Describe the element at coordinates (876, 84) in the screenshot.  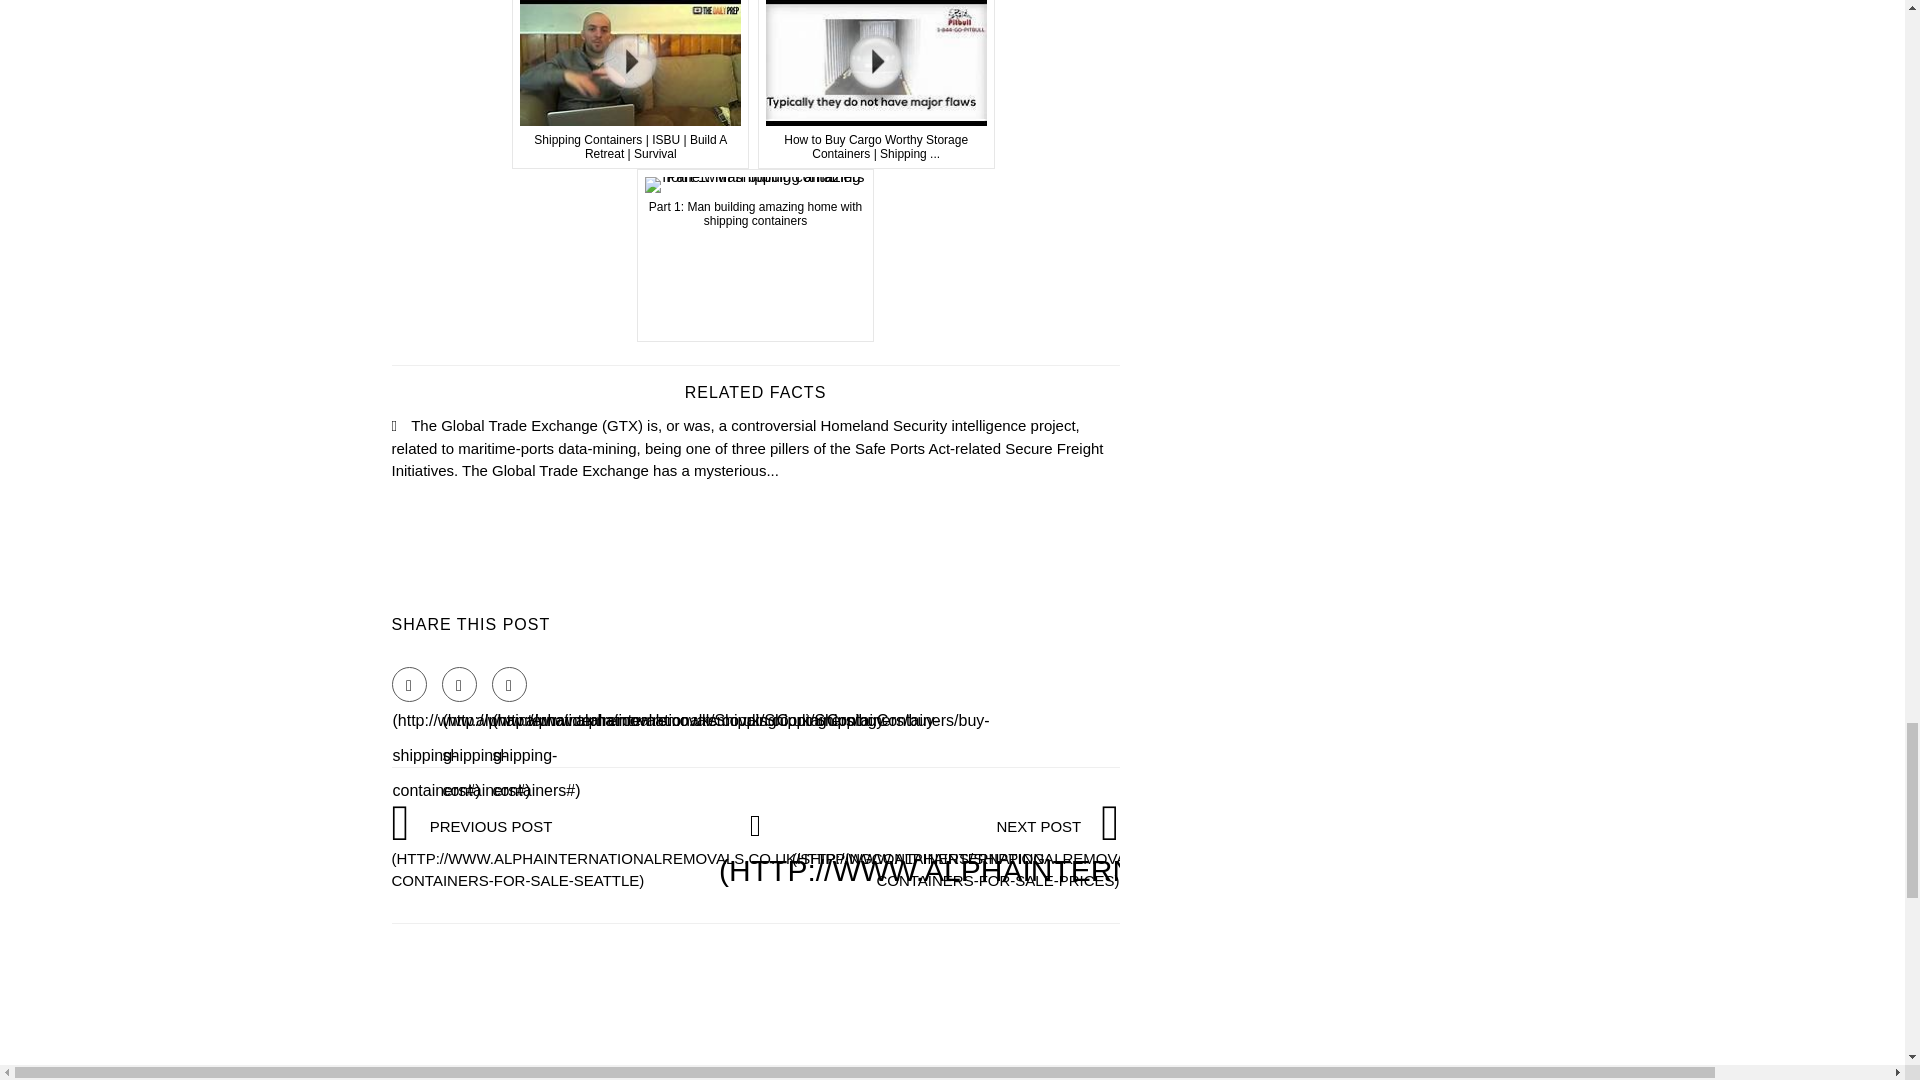
I see `View this video from WN` at that location.